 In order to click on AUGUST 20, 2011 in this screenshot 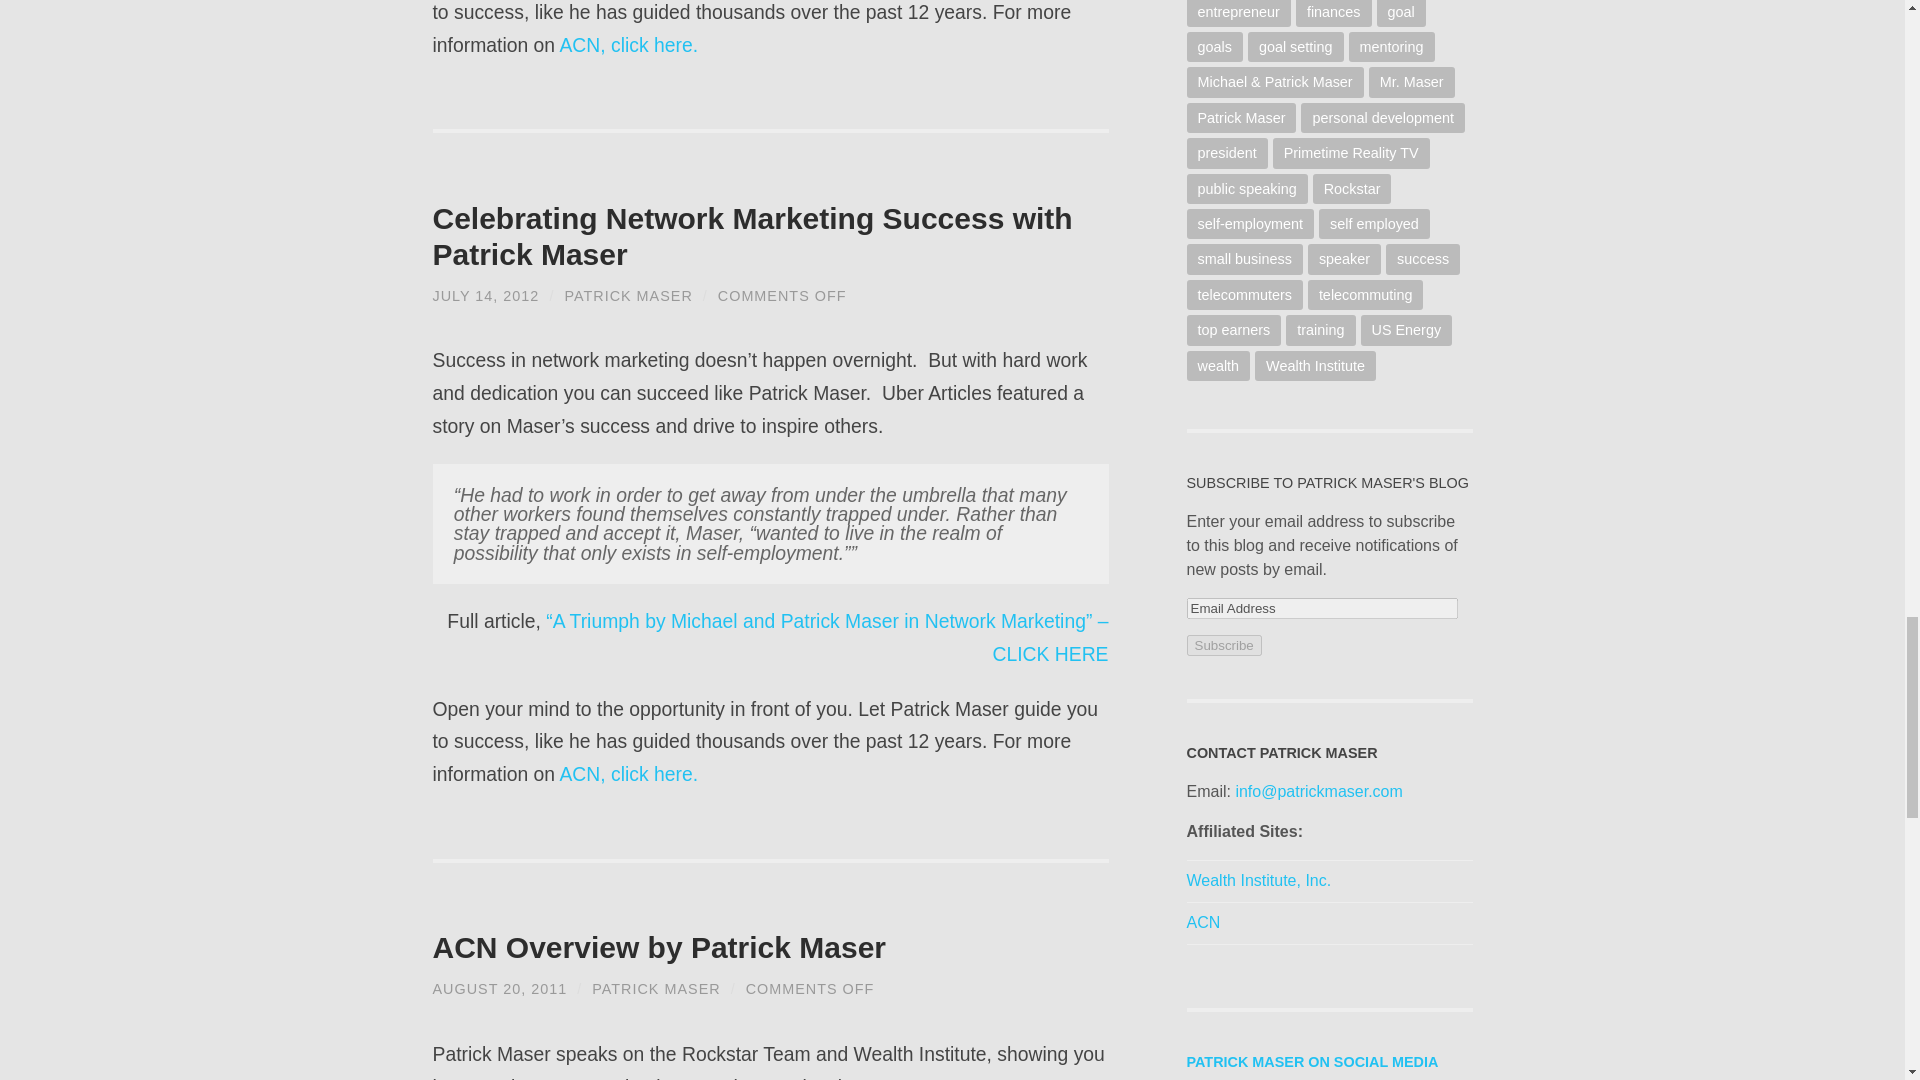, I will do `click(499, 988)`.